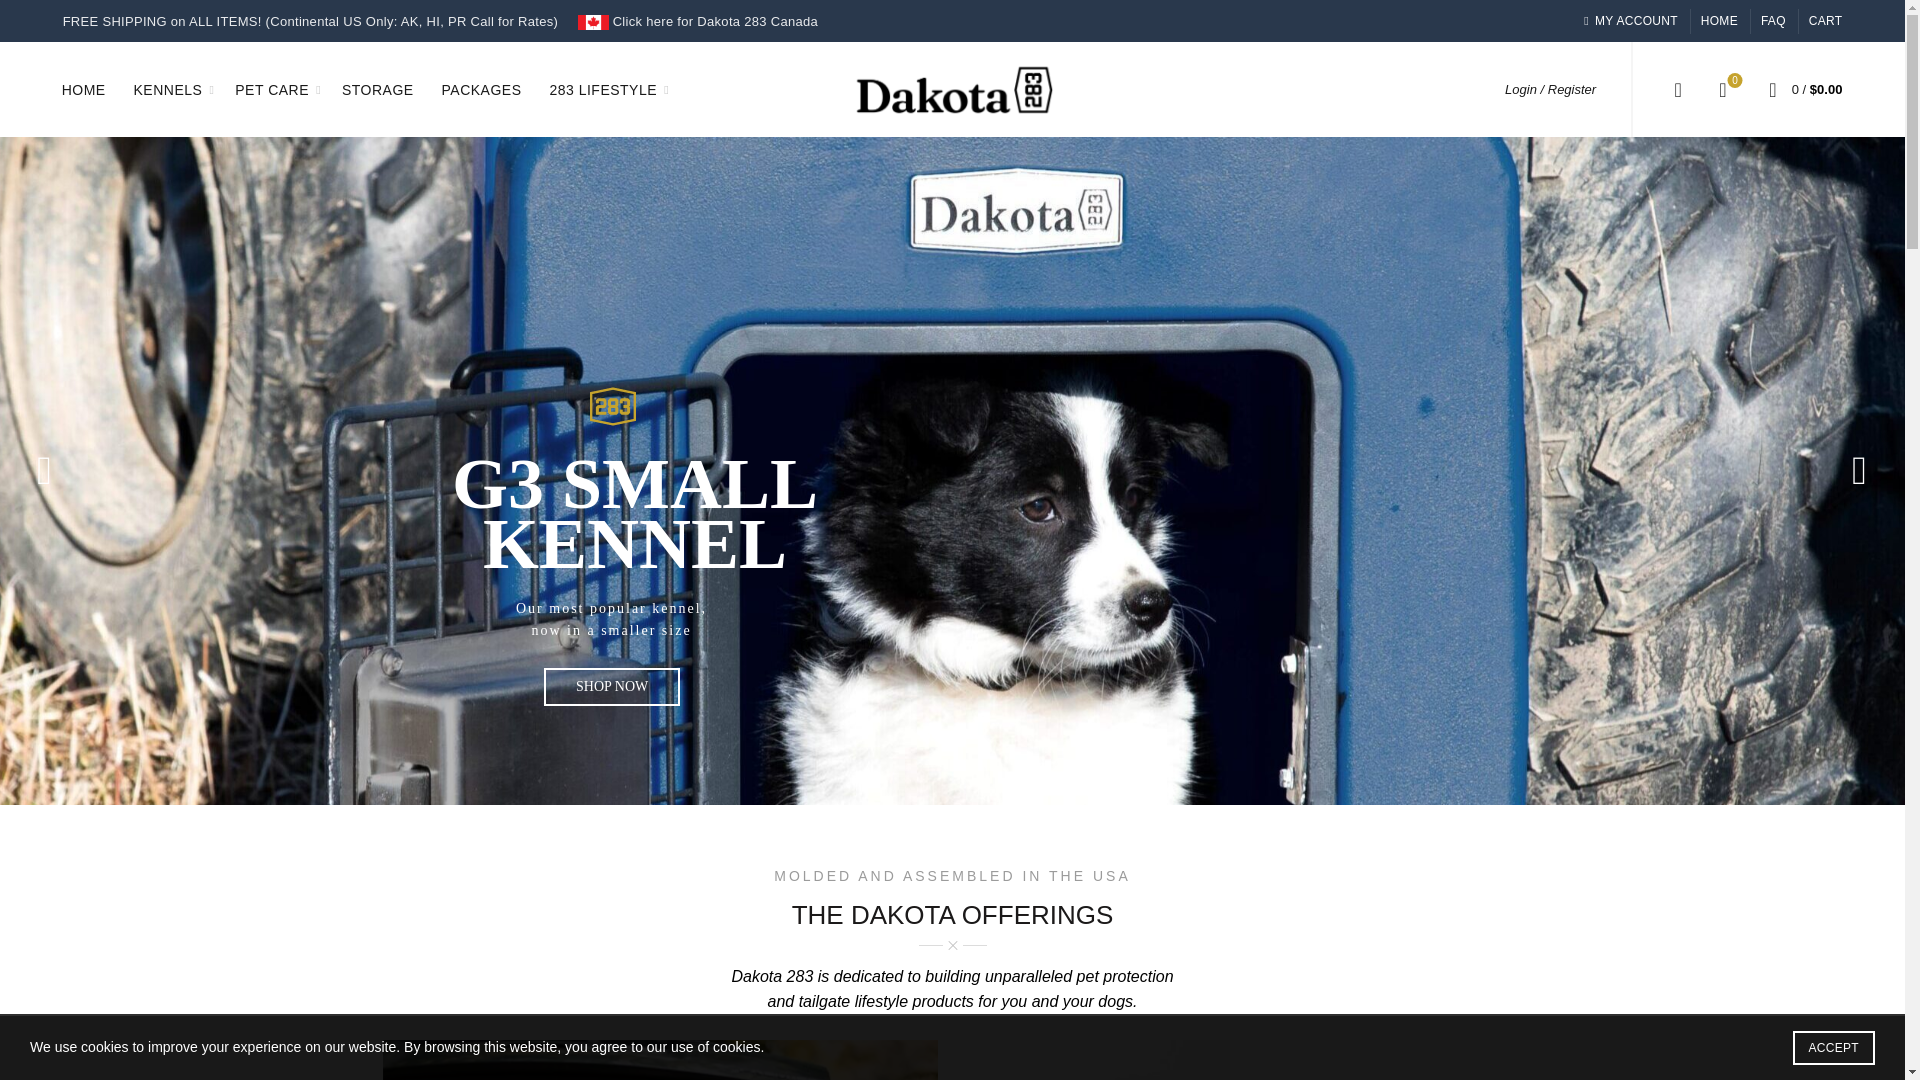 The image size is (1920, 1080). I want to click on MY ACCOUNT, so click(1629, 20).